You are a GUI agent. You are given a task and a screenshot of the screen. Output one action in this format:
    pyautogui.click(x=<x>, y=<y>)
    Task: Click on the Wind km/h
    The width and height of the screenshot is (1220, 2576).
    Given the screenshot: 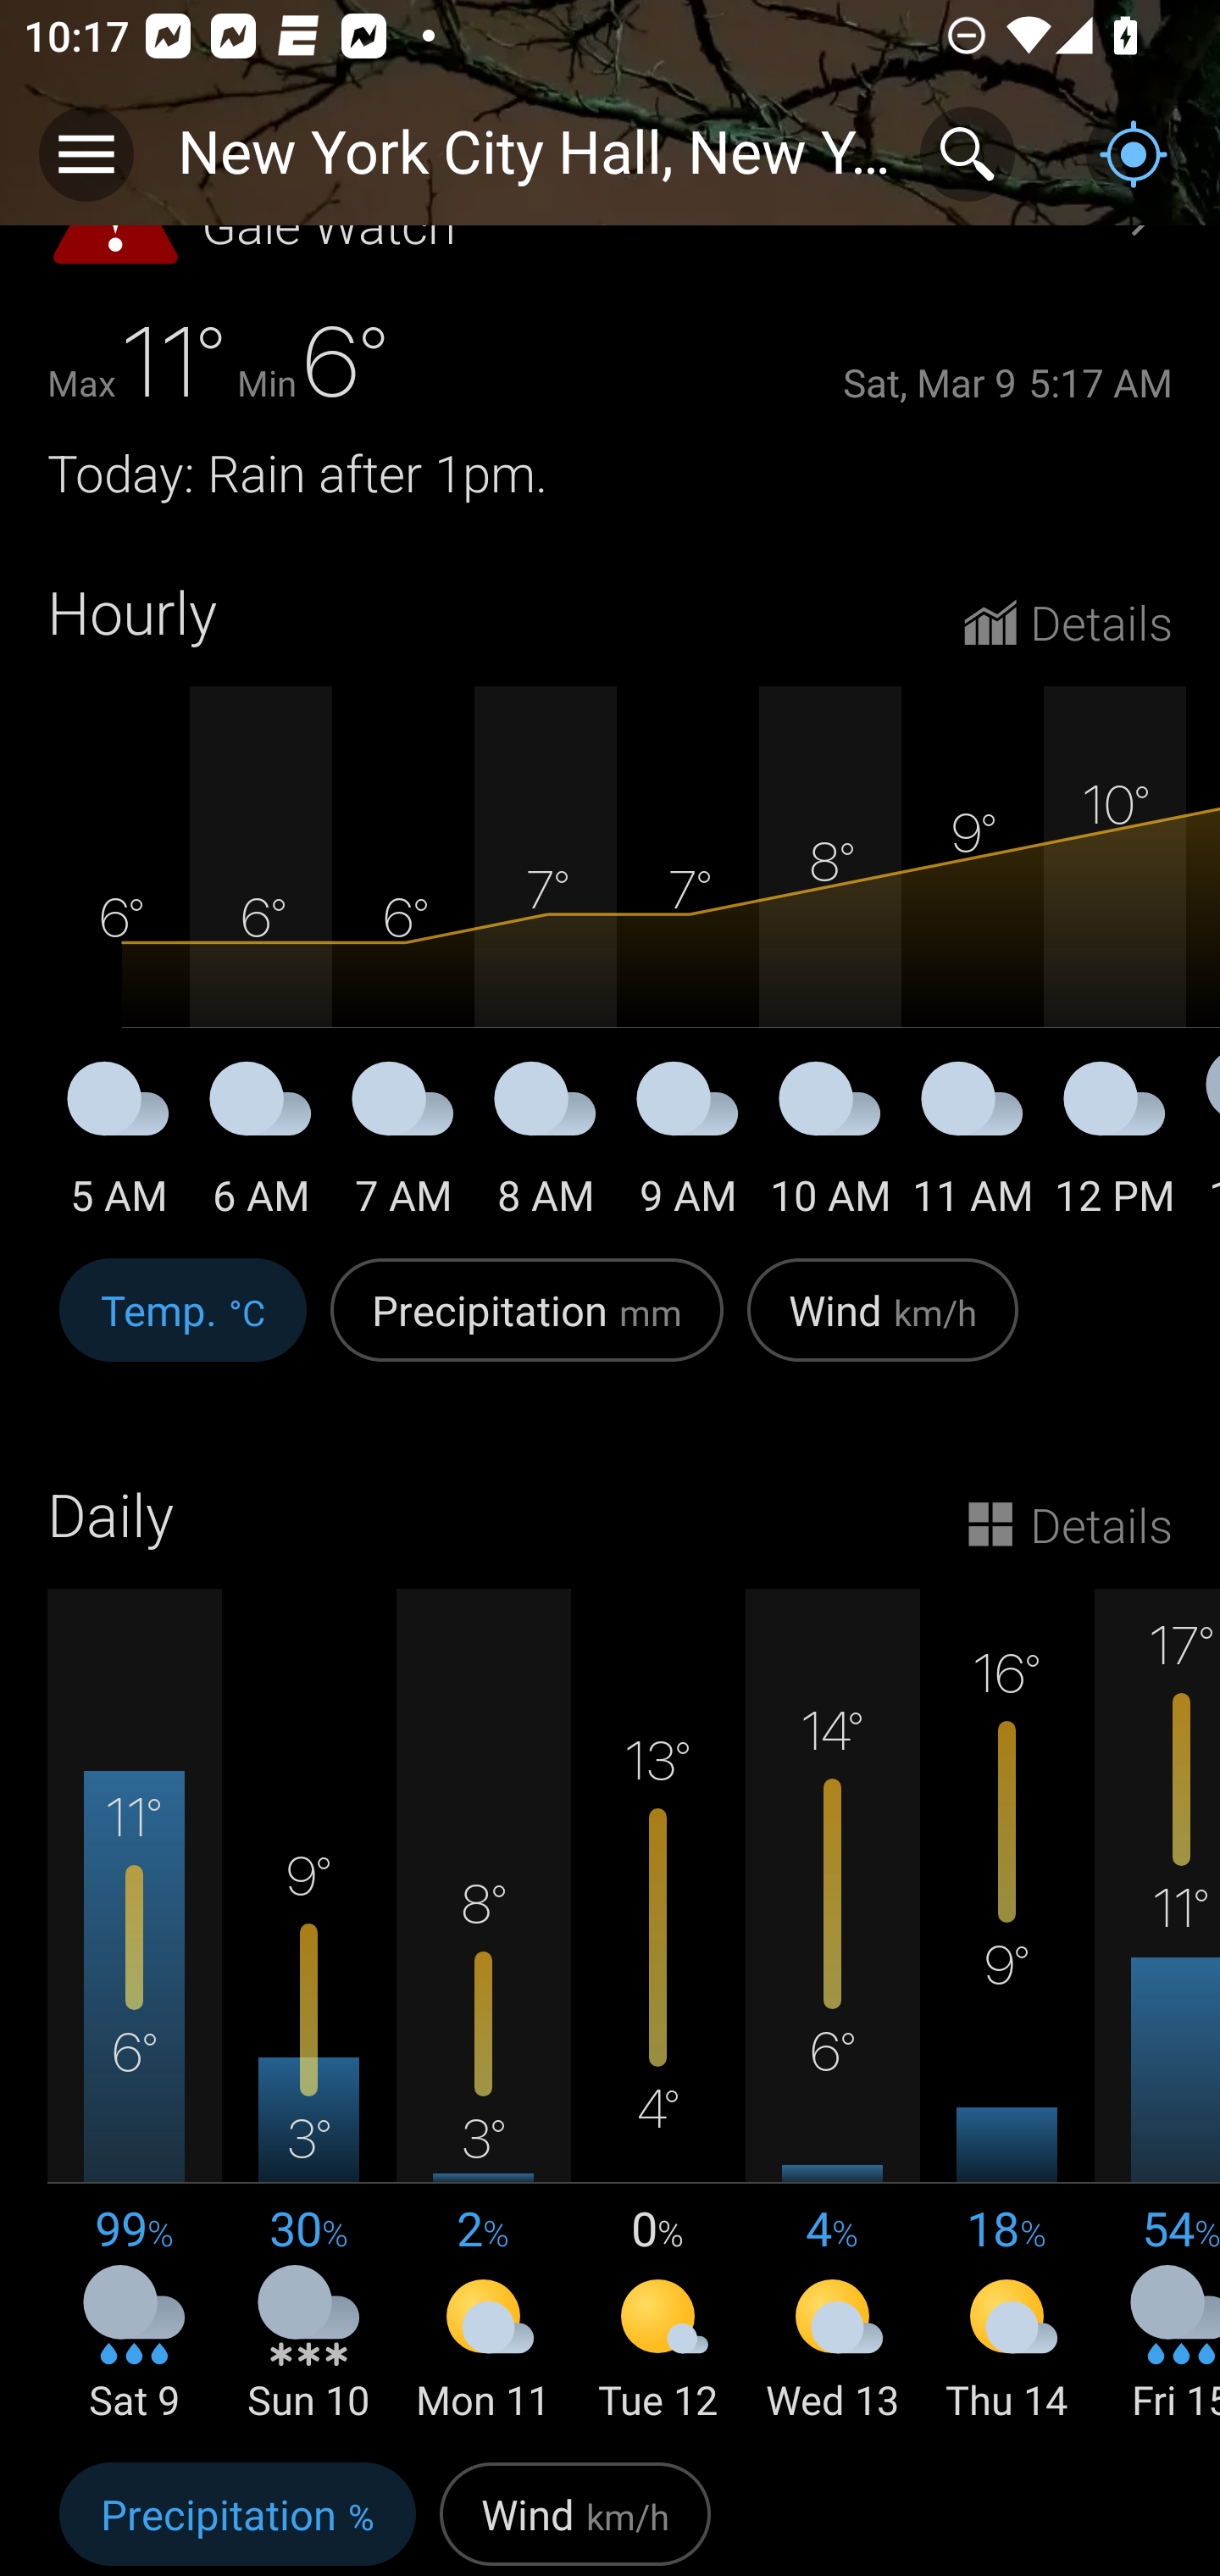 What is the action you would take?
    pyautogui.click(x=883, y=1327)
    